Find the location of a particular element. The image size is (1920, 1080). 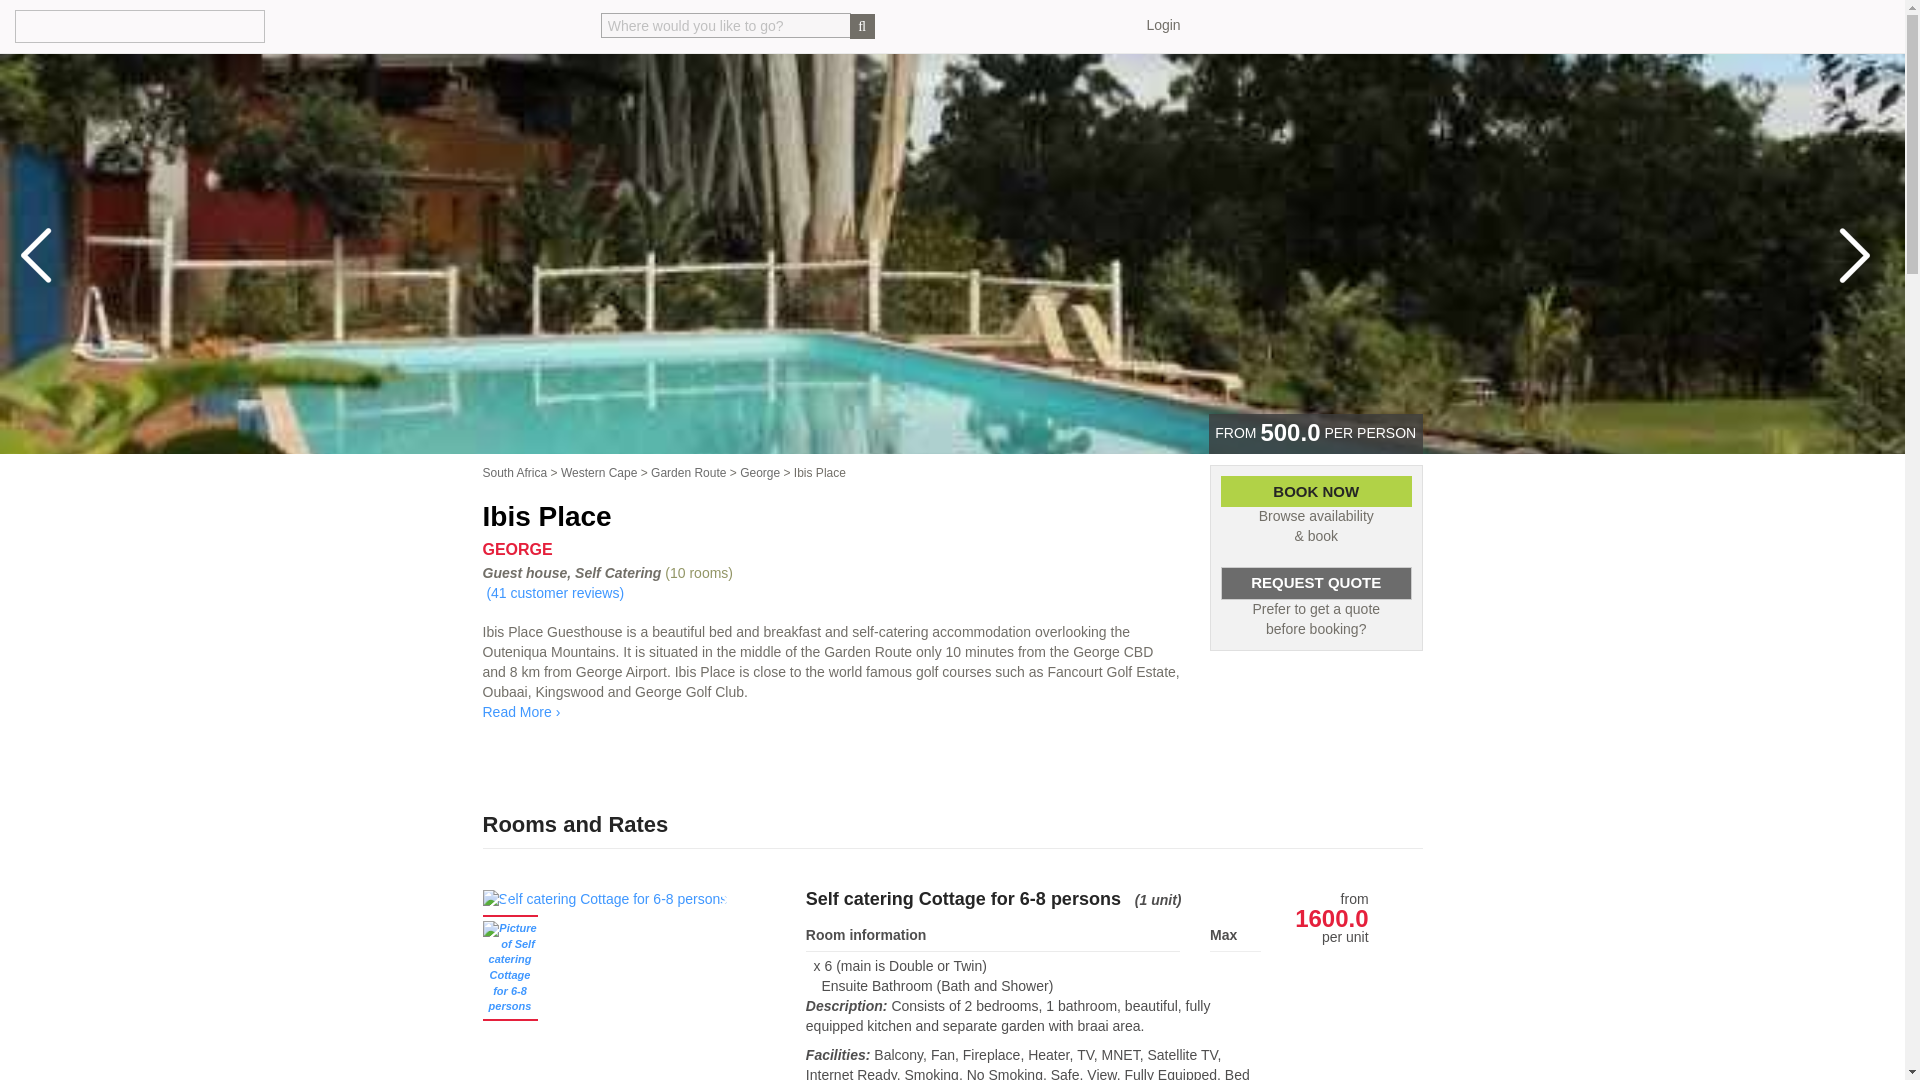

Self catering Cottage for 6-8 persons is located at coordinates (611, 899).